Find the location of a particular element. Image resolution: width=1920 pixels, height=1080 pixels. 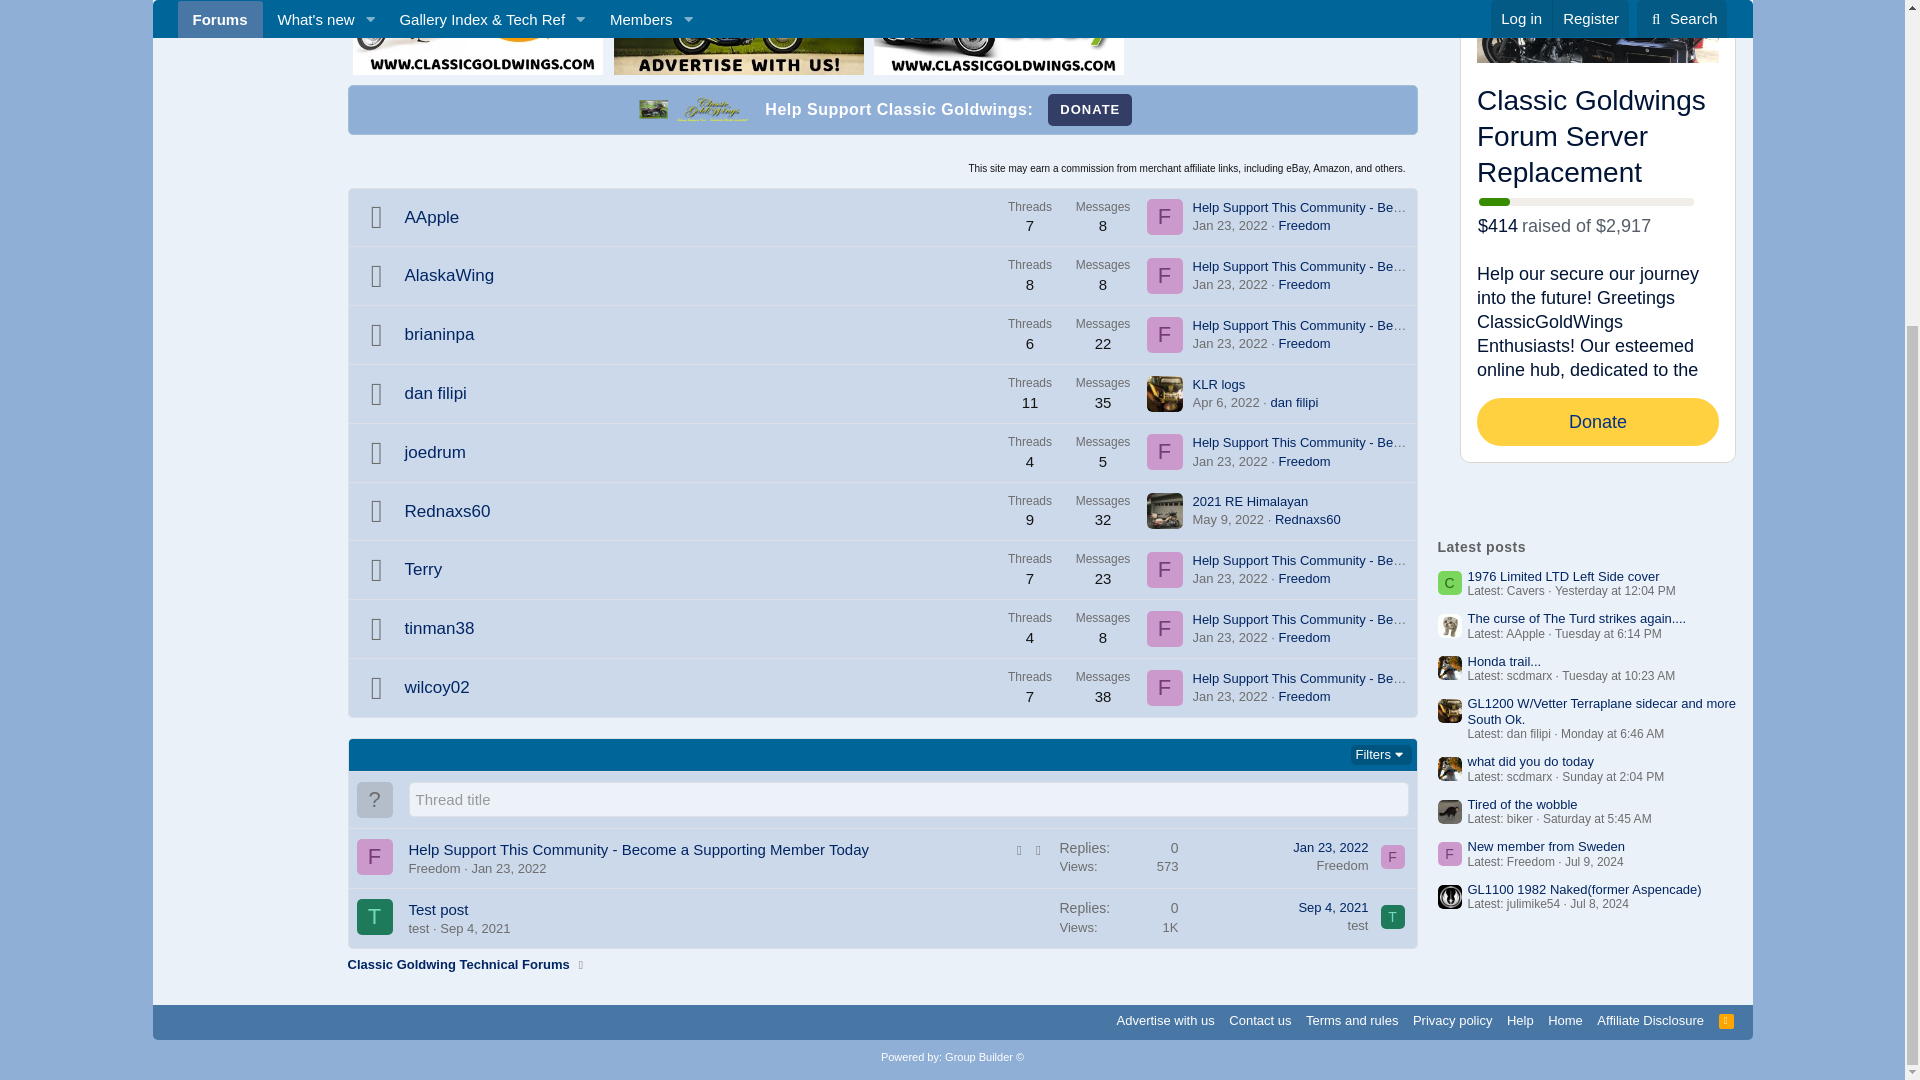

Jan 23, 2022 at 3:19 PM is located at coordinates (1230, 284).